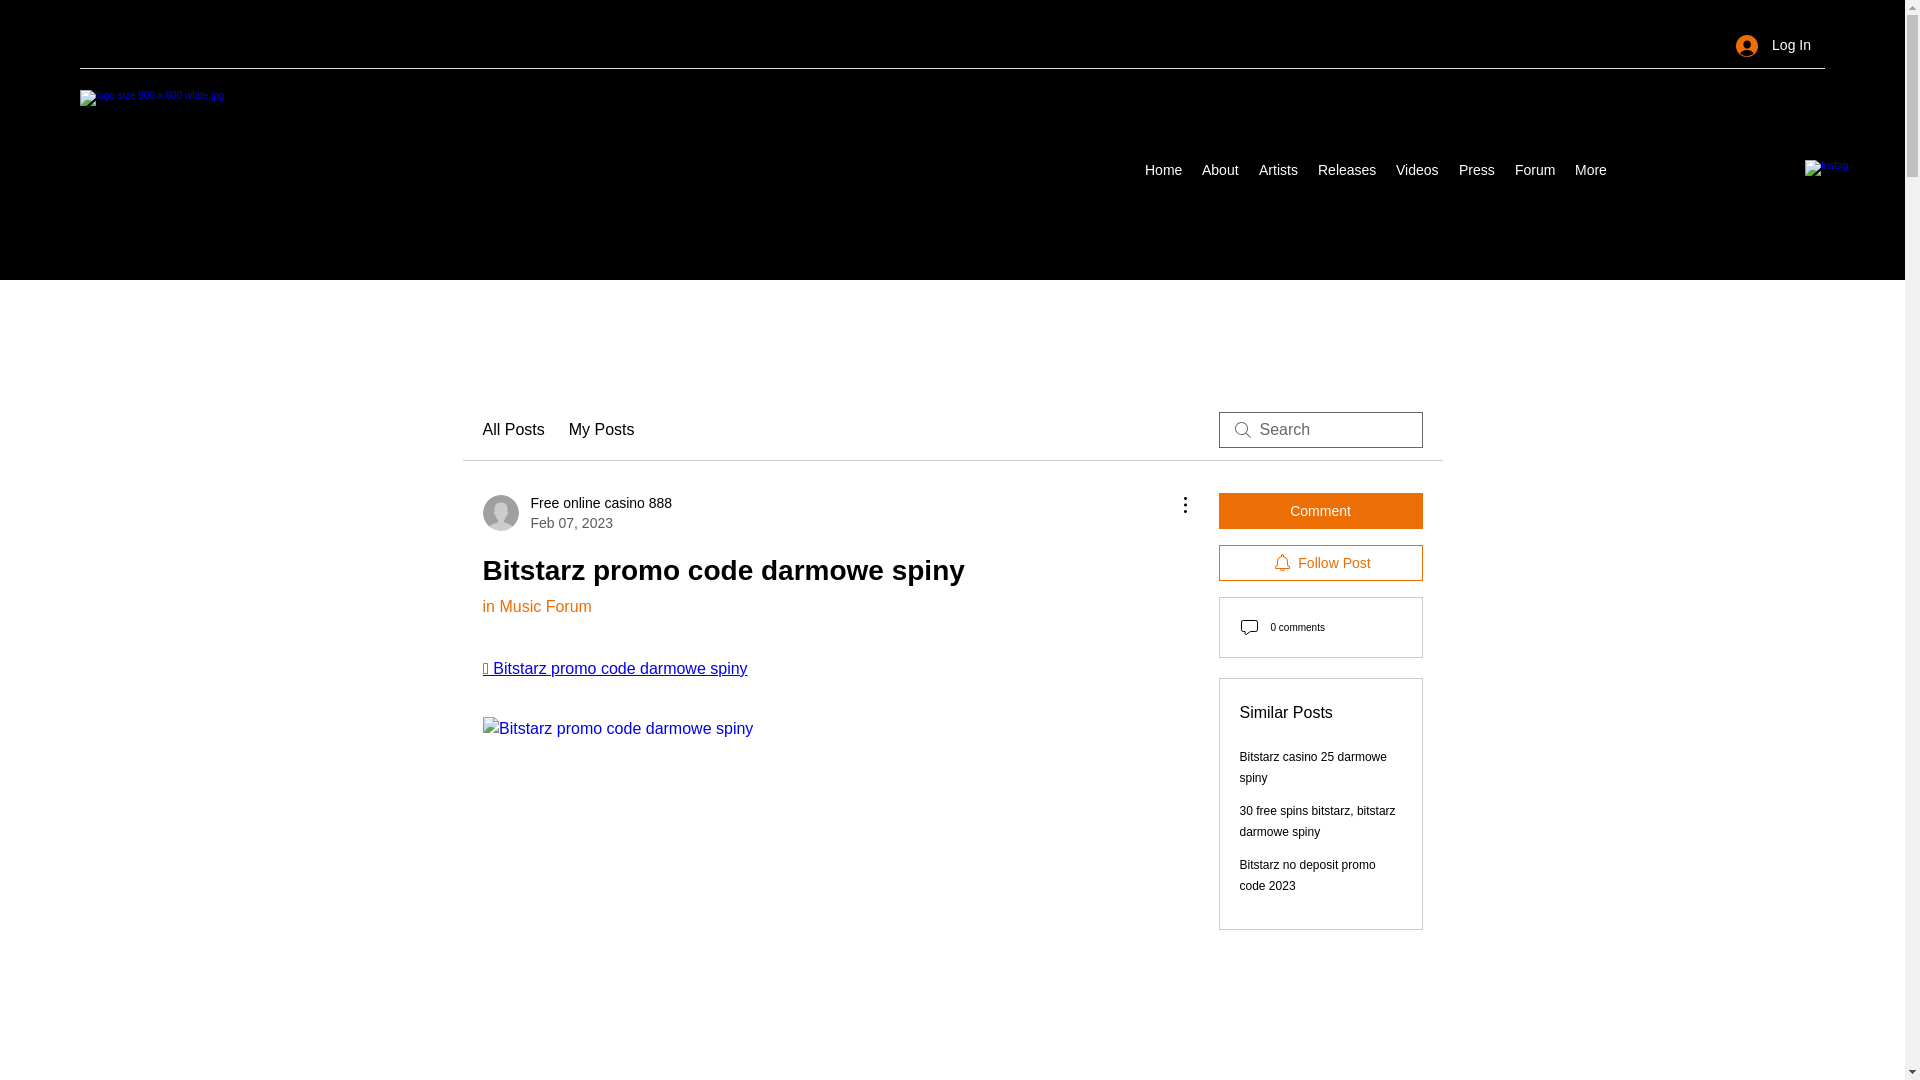 The height and width of the screenshot is (1080, 1920). What do you see at coordinates (1774, 45) in the screenshot?
I see `Log In` at bounding box center [1774, 45].